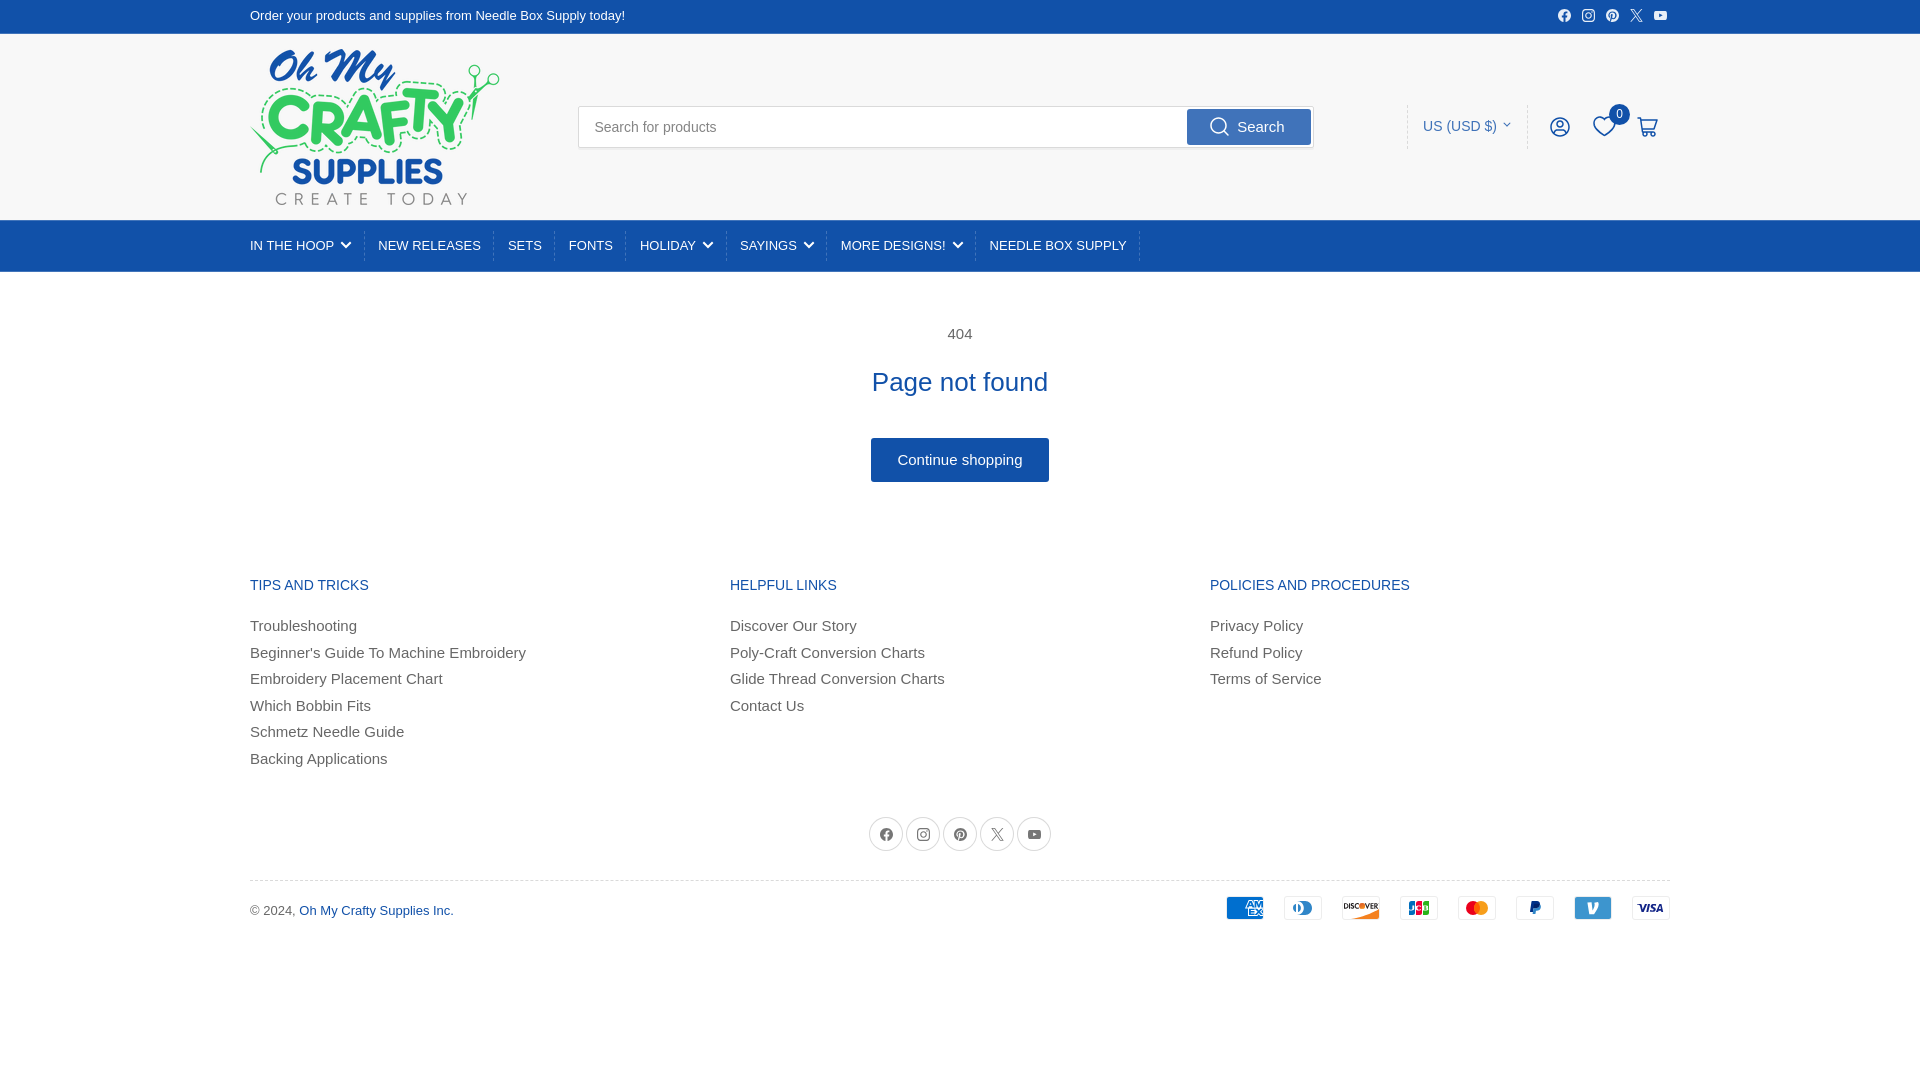 Image resolution: width=1920 pixels, height=1080 pixels. What do you see at coordinates (1660, 14) in the screenshot?
I see `YouTube` at bounding box center [1660, 14].